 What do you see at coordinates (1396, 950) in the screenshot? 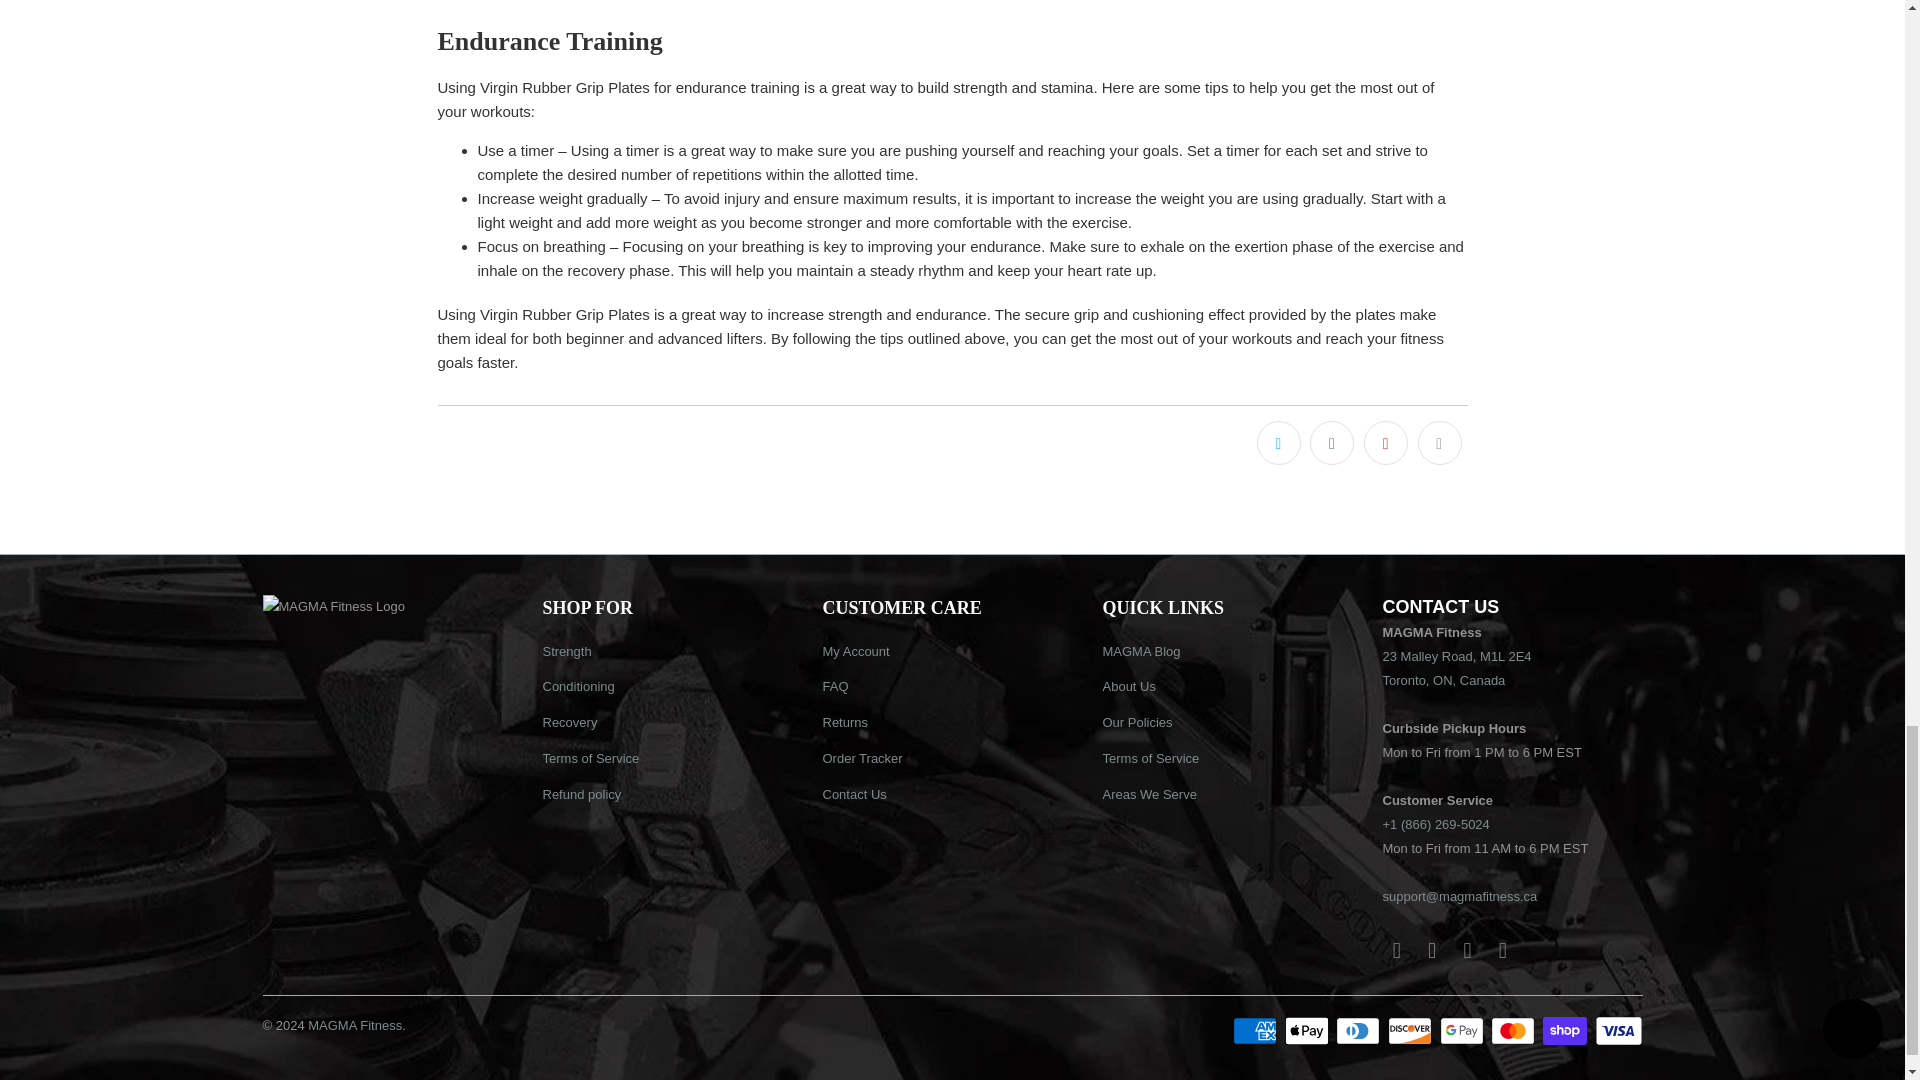
I see `MAGMA Fitness on Facebook` at bounding box center [1396, 950].